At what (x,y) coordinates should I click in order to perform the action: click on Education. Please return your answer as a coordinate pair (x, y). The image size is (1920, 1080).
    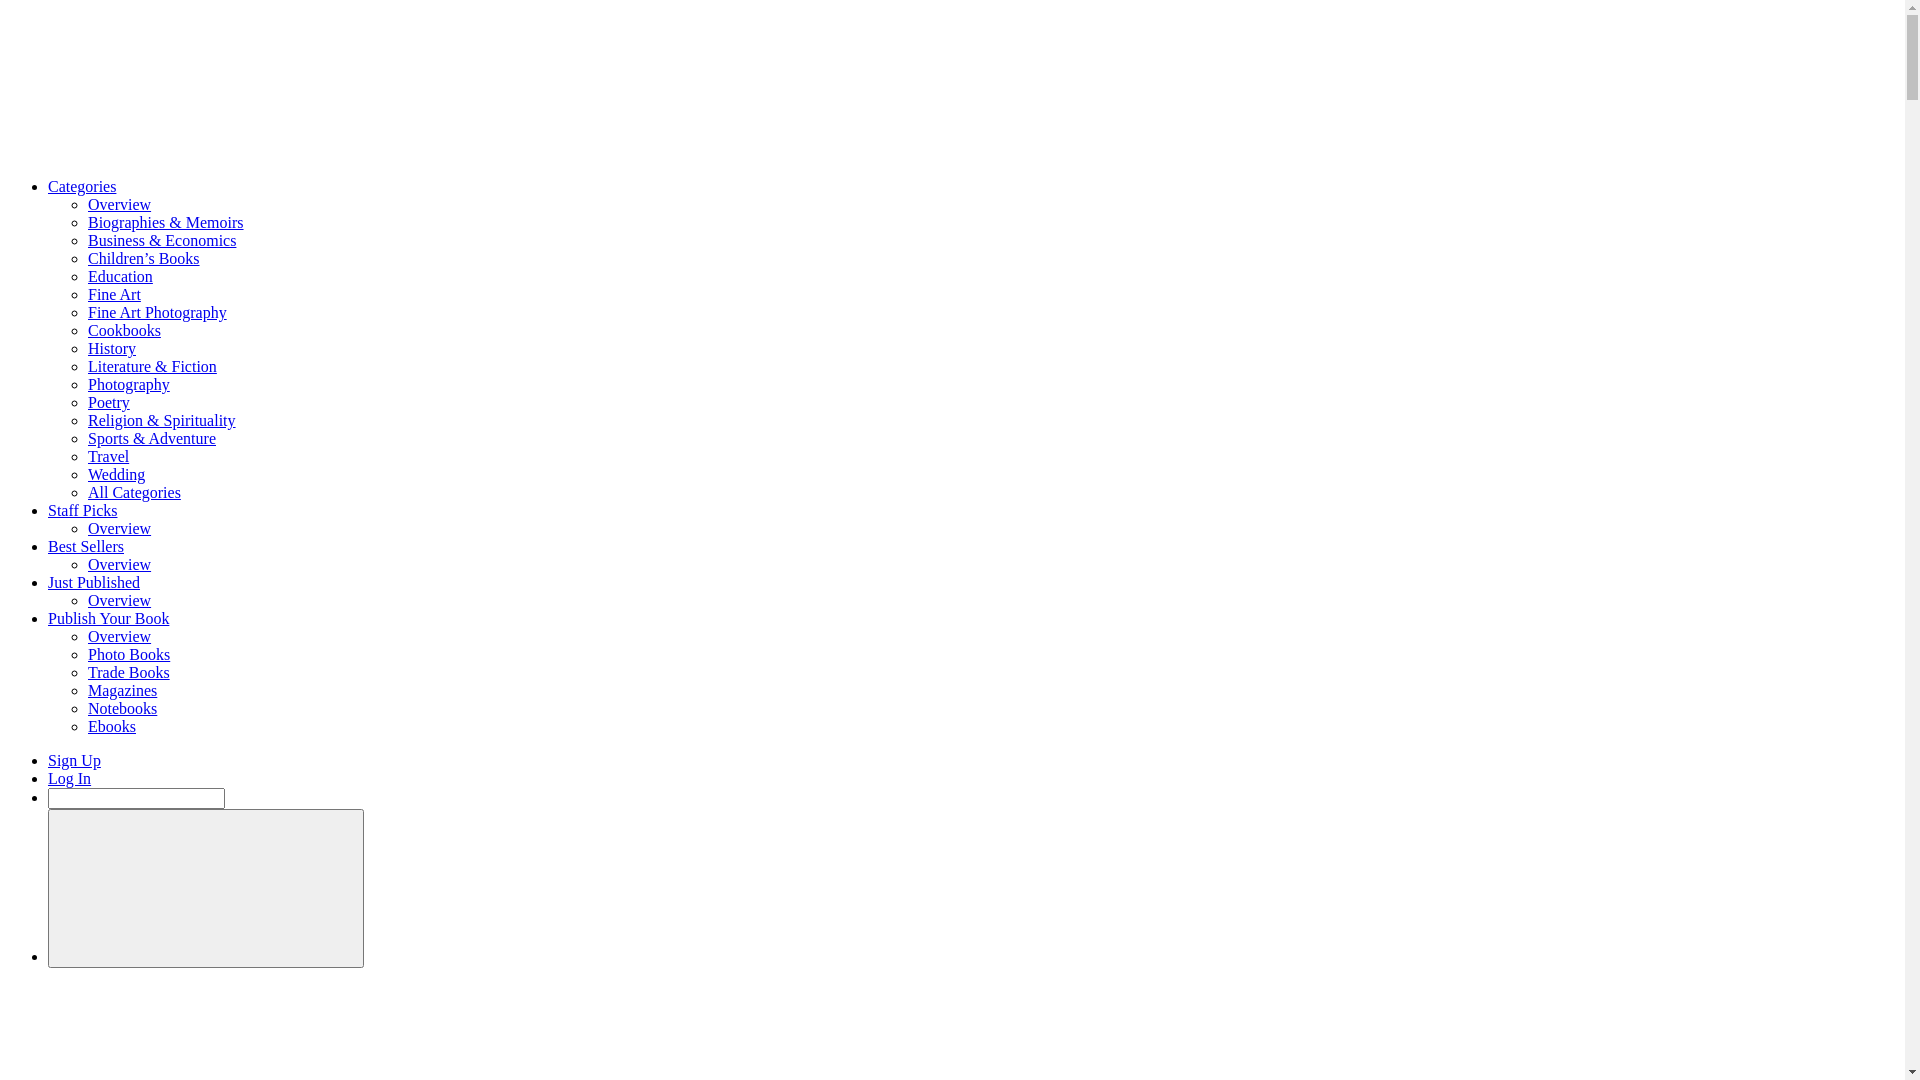
    Looking at the image, I should click on (120, 276).